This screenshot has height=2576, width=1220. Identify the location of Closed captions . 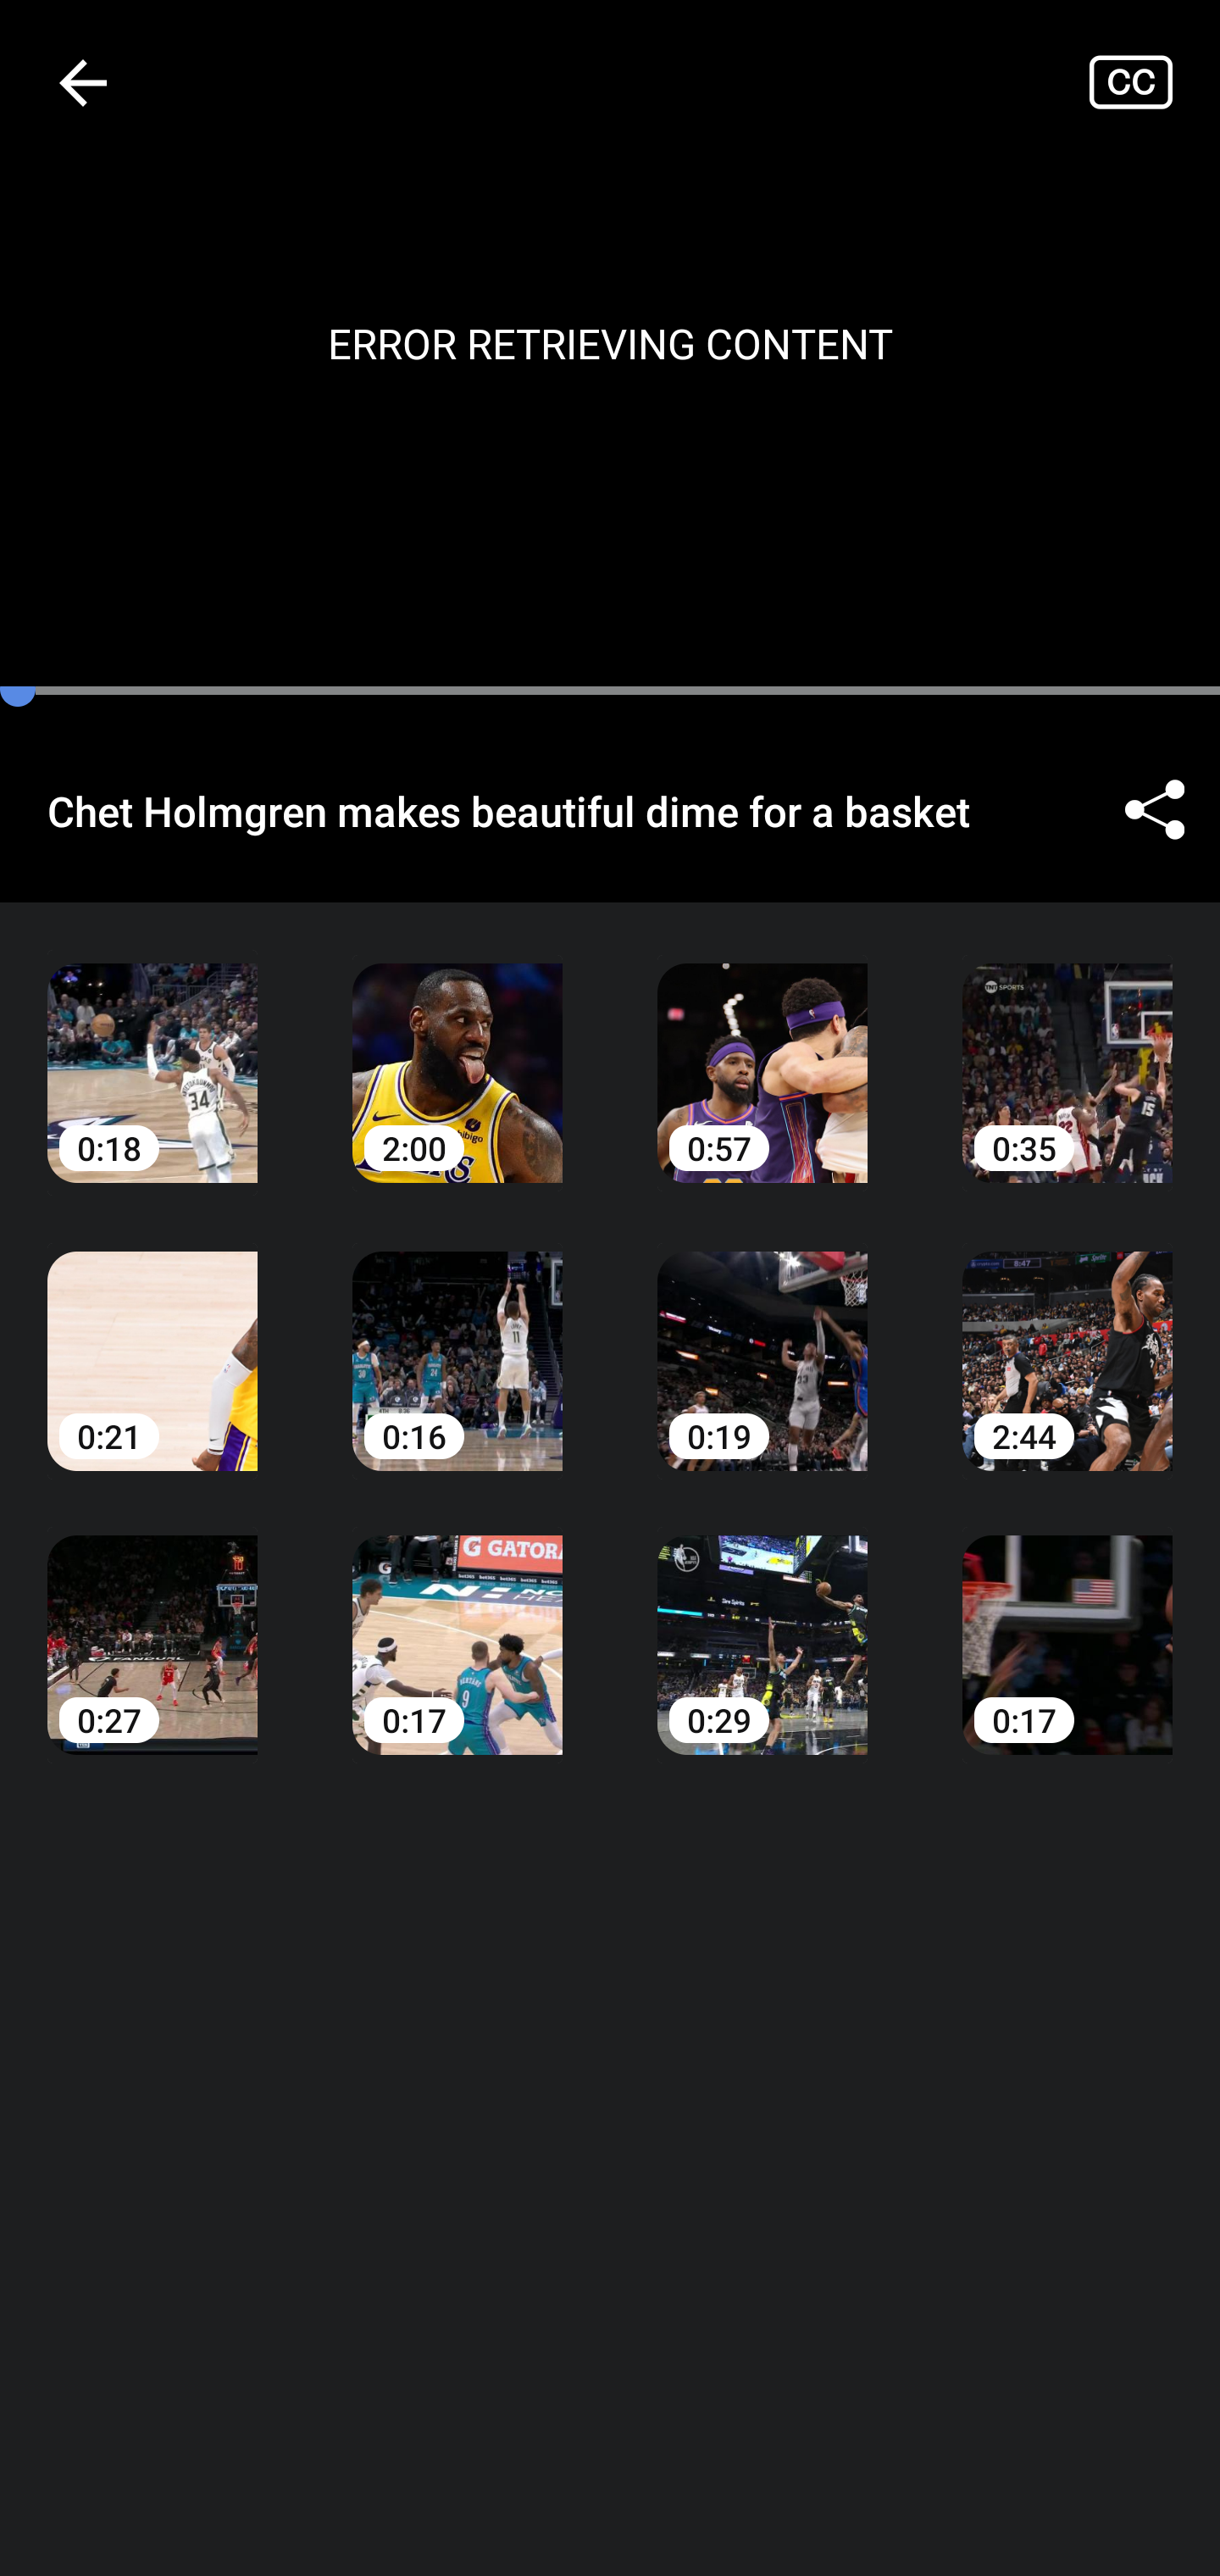
(1154, 81).